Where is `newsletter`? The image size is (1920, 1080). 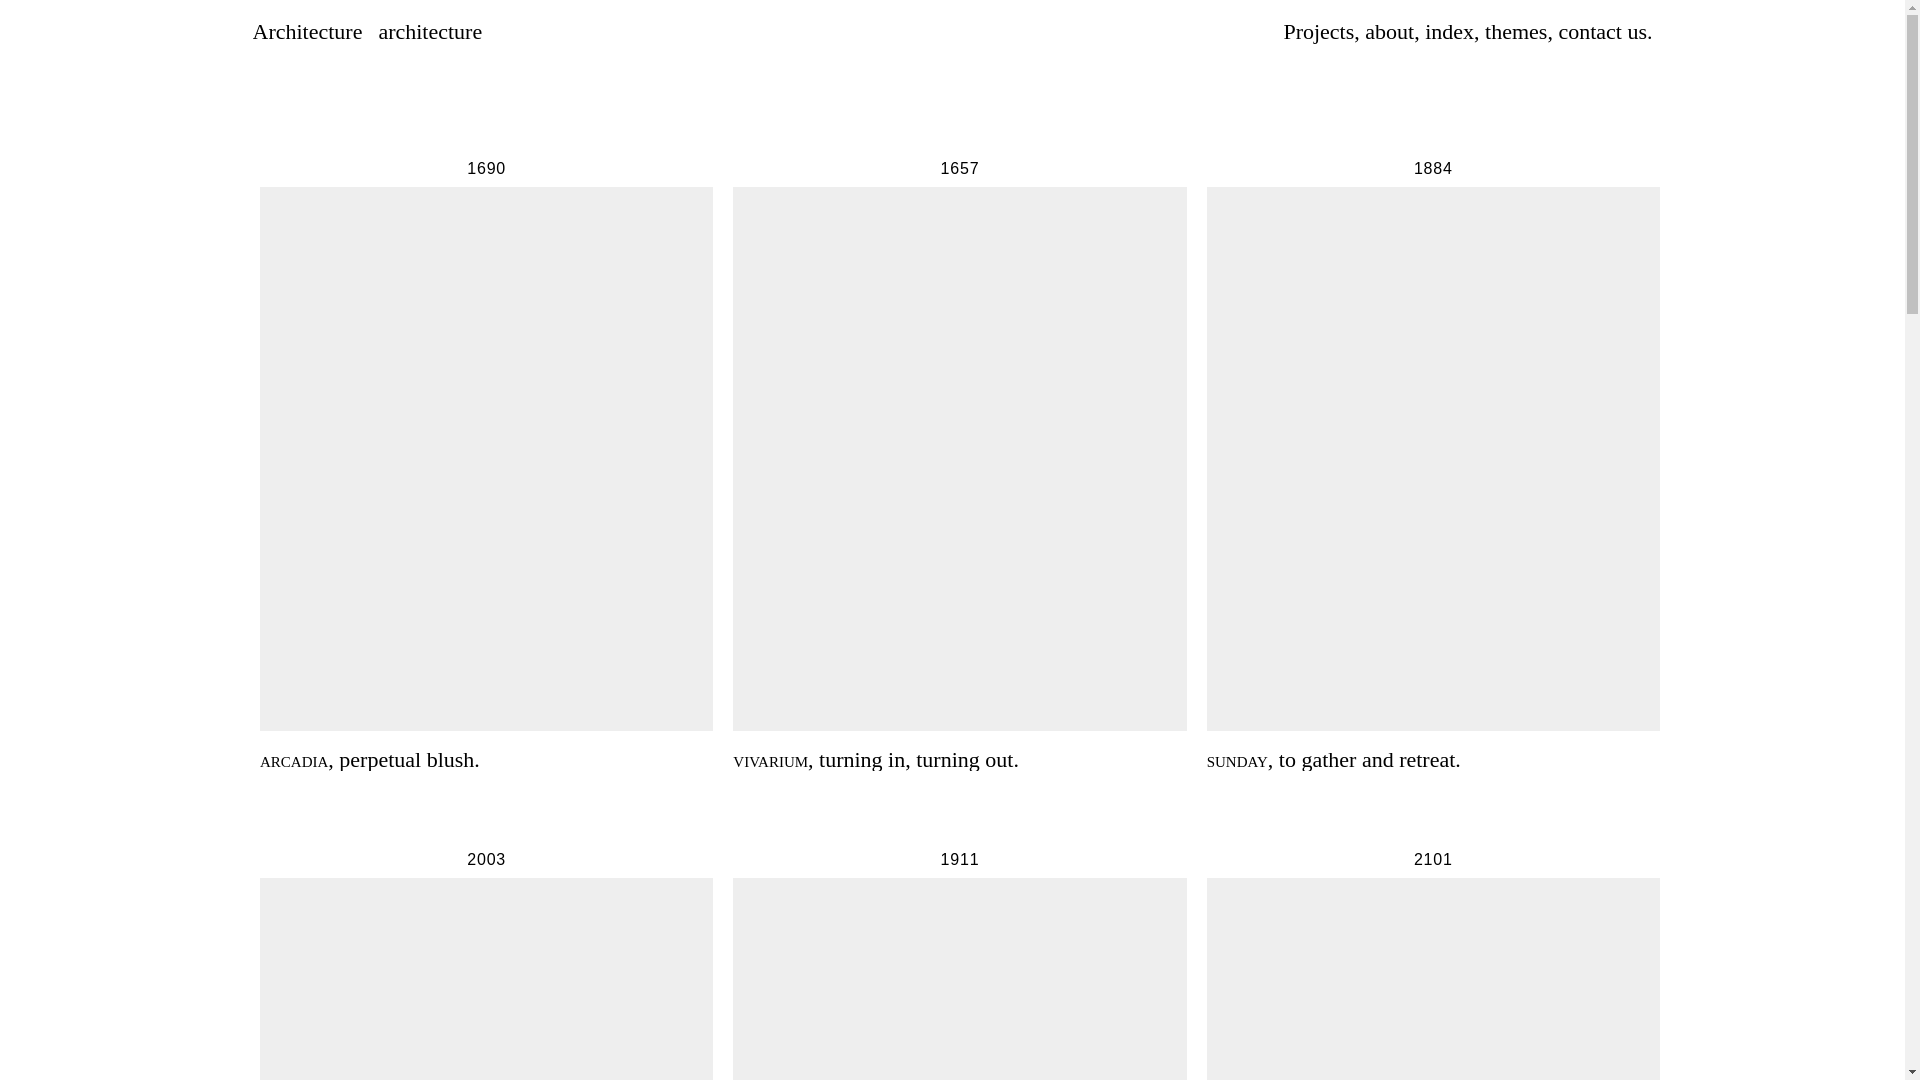 newsletter is located at coordinates (1451, 32).